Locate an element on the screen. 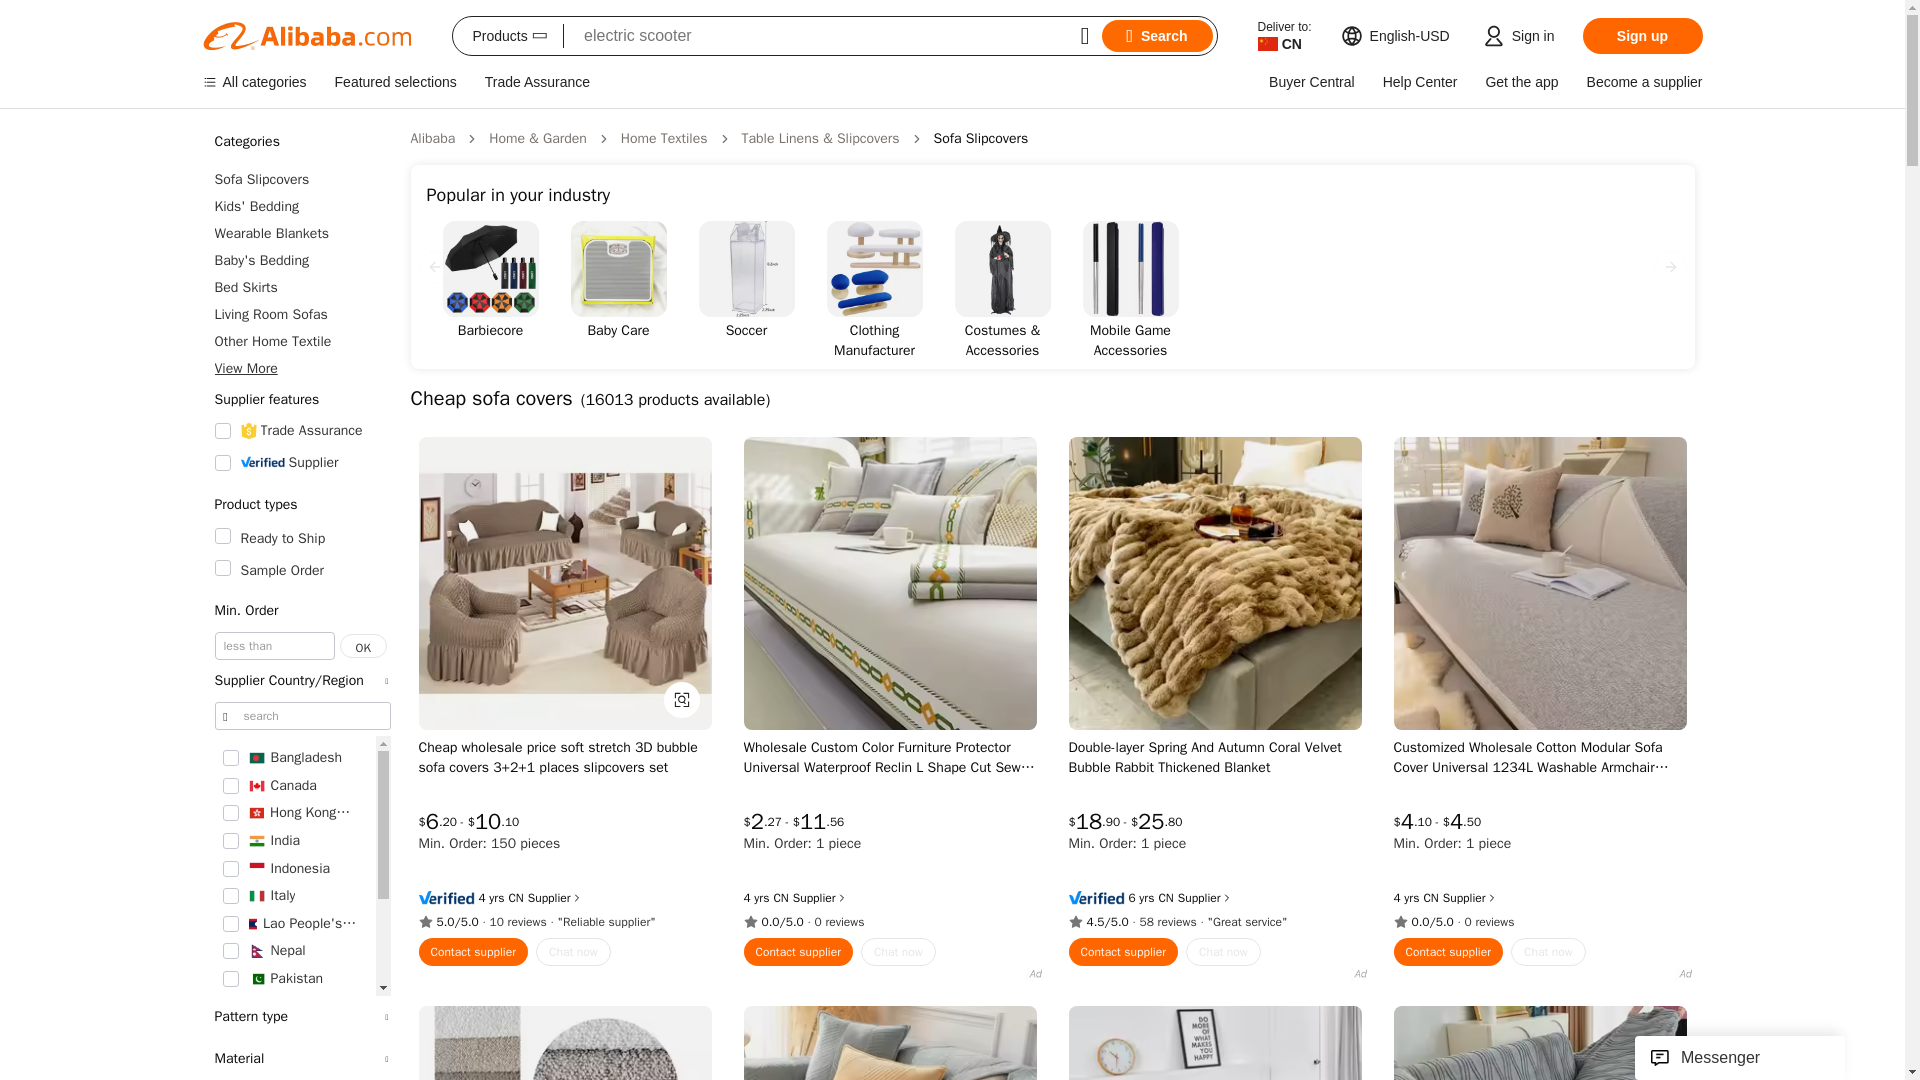  Wearable Blankets is located at coordinates (301, 233).